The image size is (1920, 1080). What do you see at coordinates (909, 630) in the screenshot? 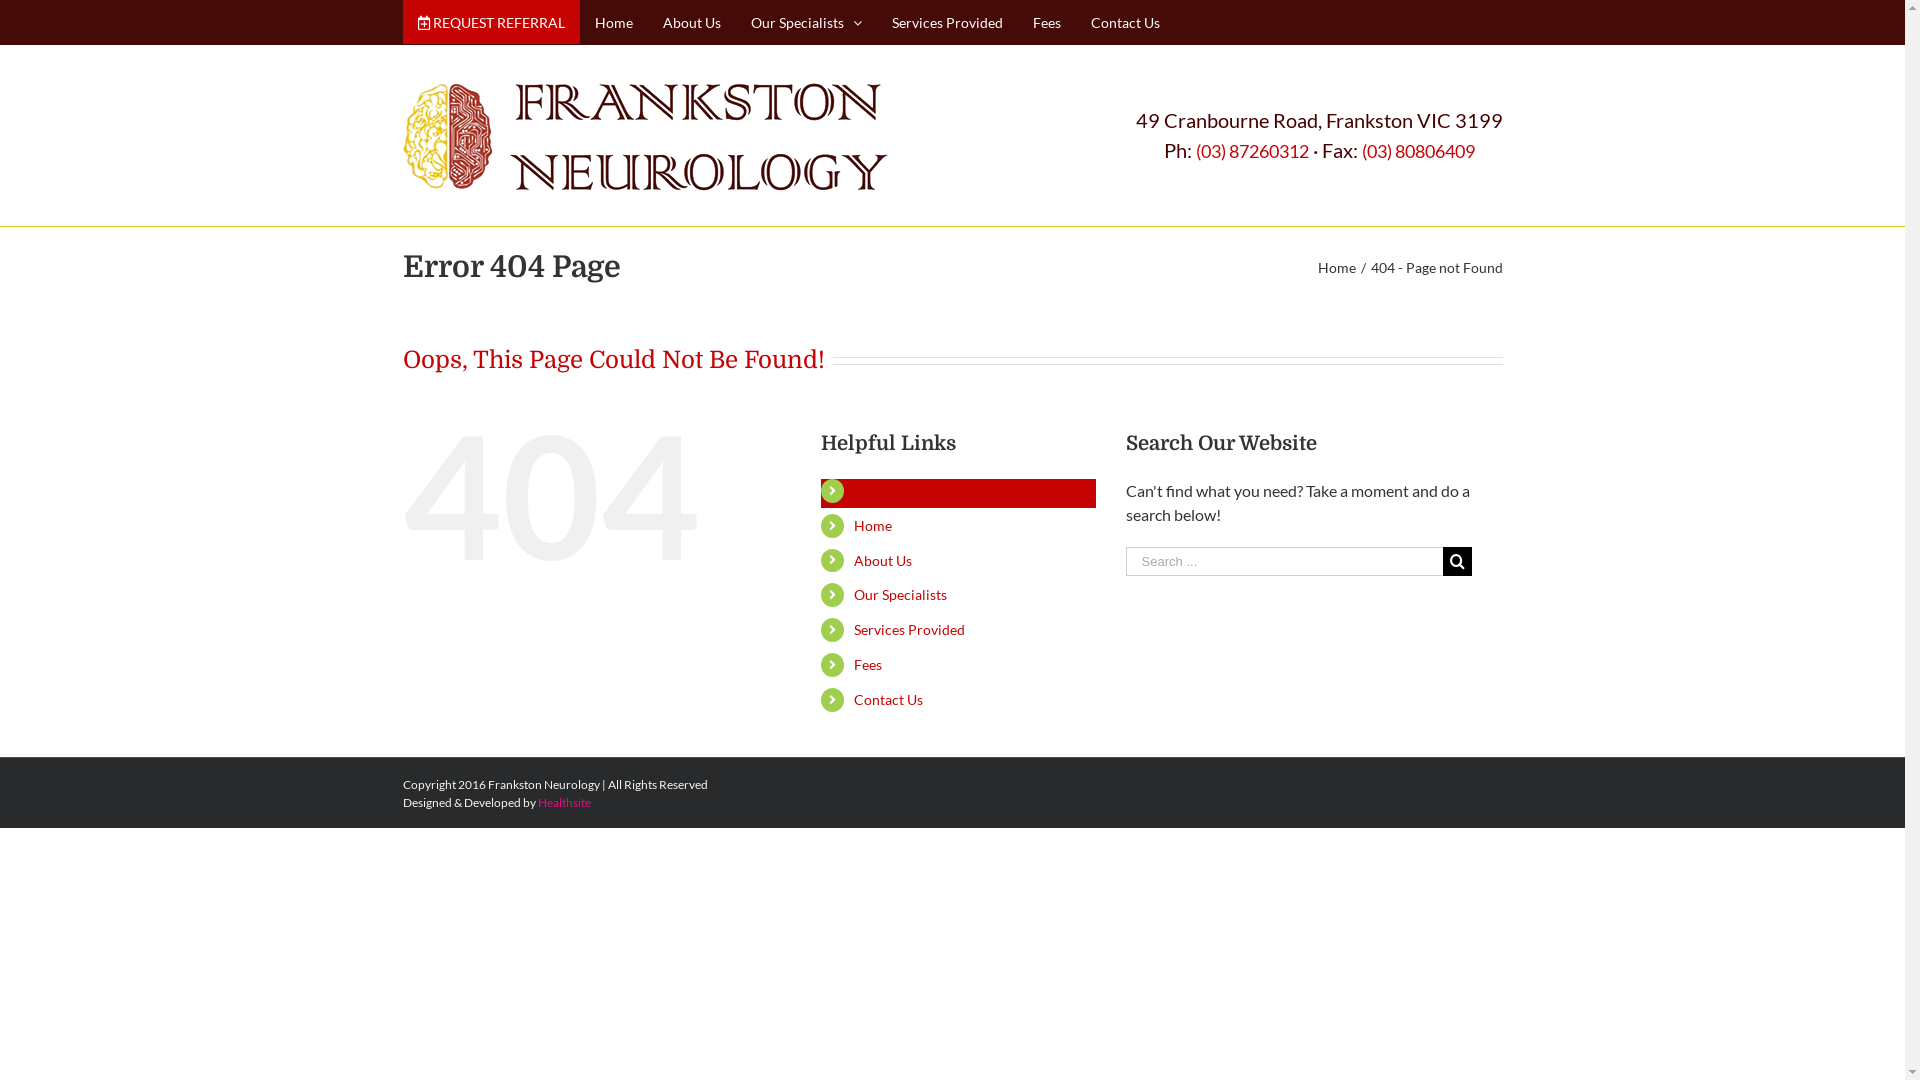
I see `Services Provided` at bounding box center [909, 630].